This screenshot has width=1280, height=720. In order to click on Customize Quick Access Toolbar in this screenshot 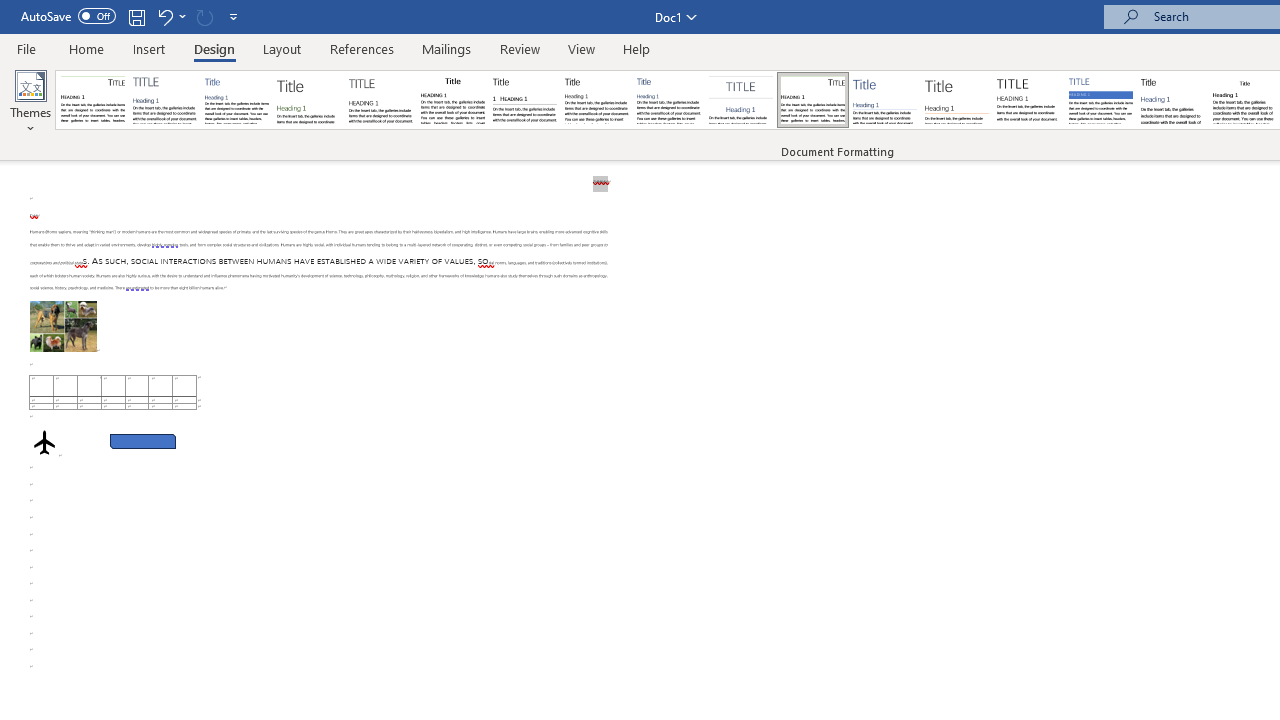, I will do `click(234, 16)`.